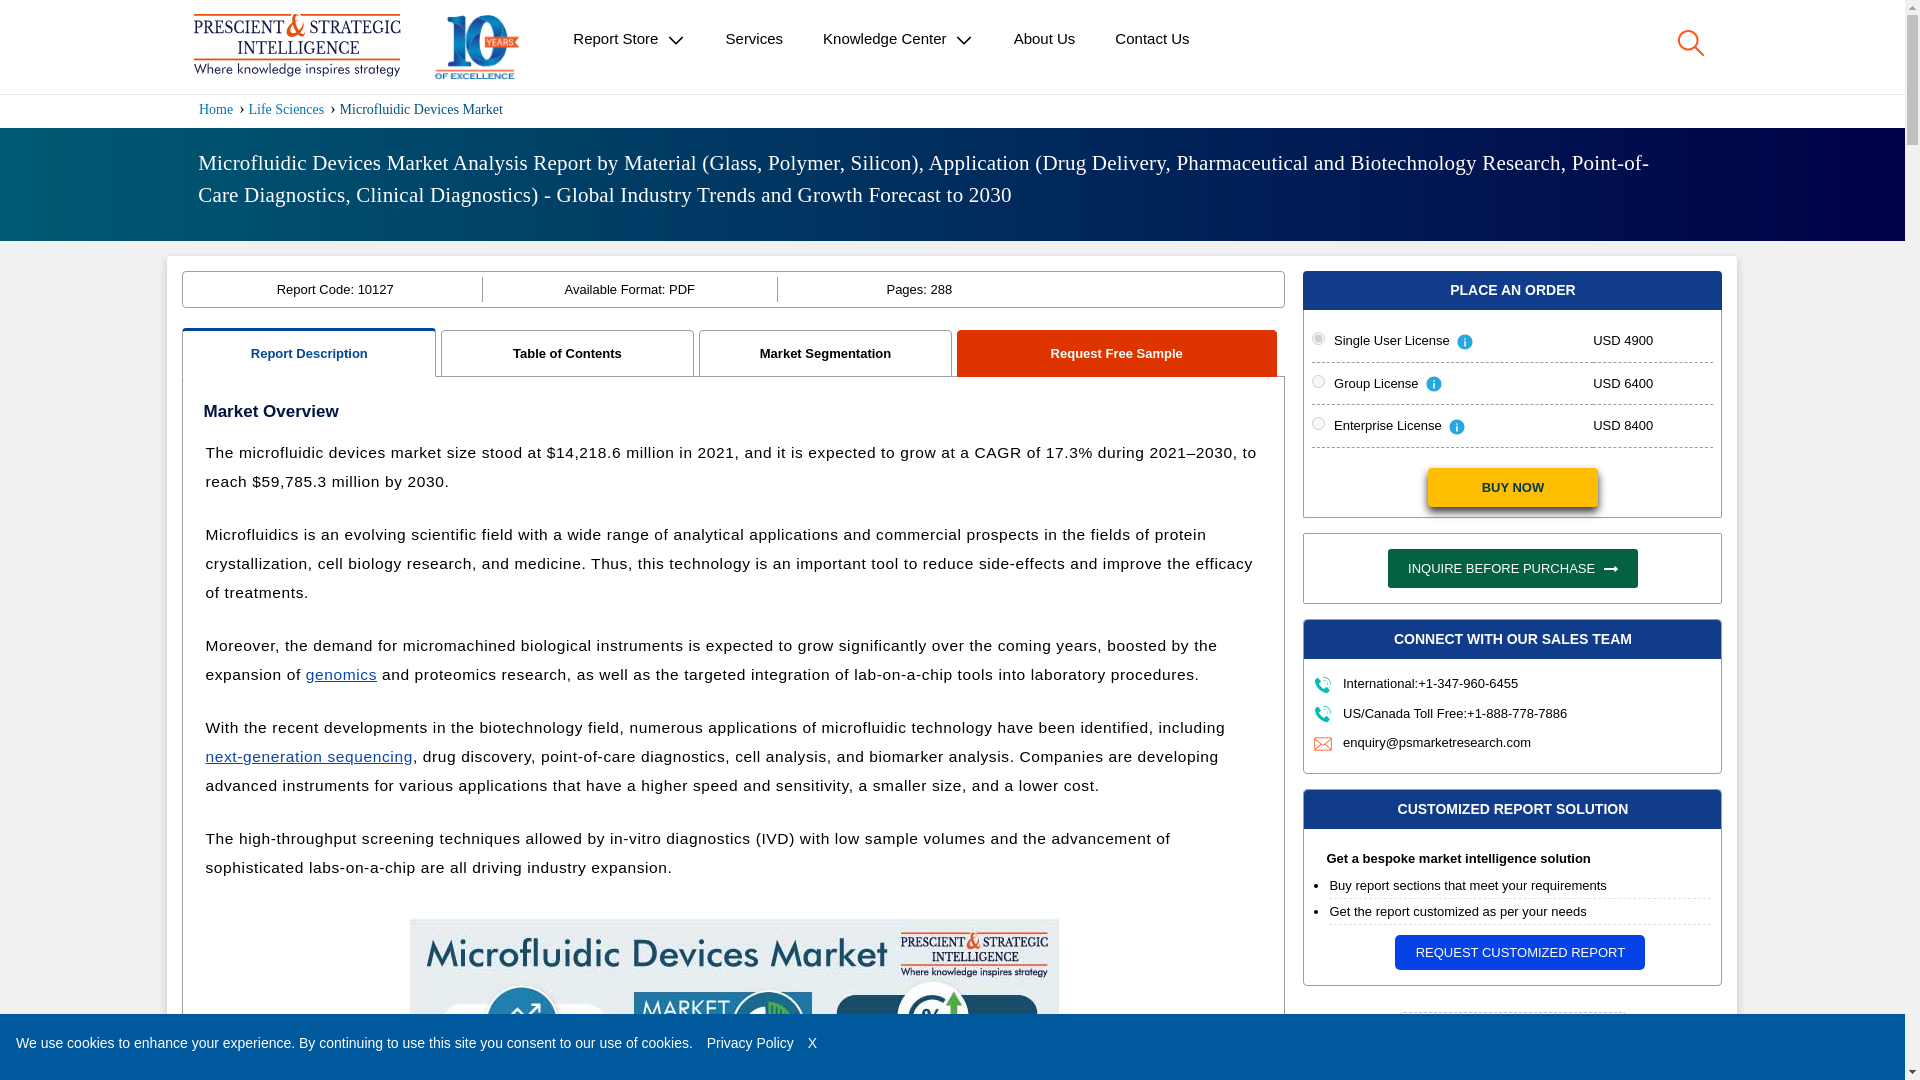 Image resolution: width=1920 pixels, height=1080 pixels. Describe the element at coordinates (1117, 352) in the screenshot. I see `Request Free Sample` at that location.